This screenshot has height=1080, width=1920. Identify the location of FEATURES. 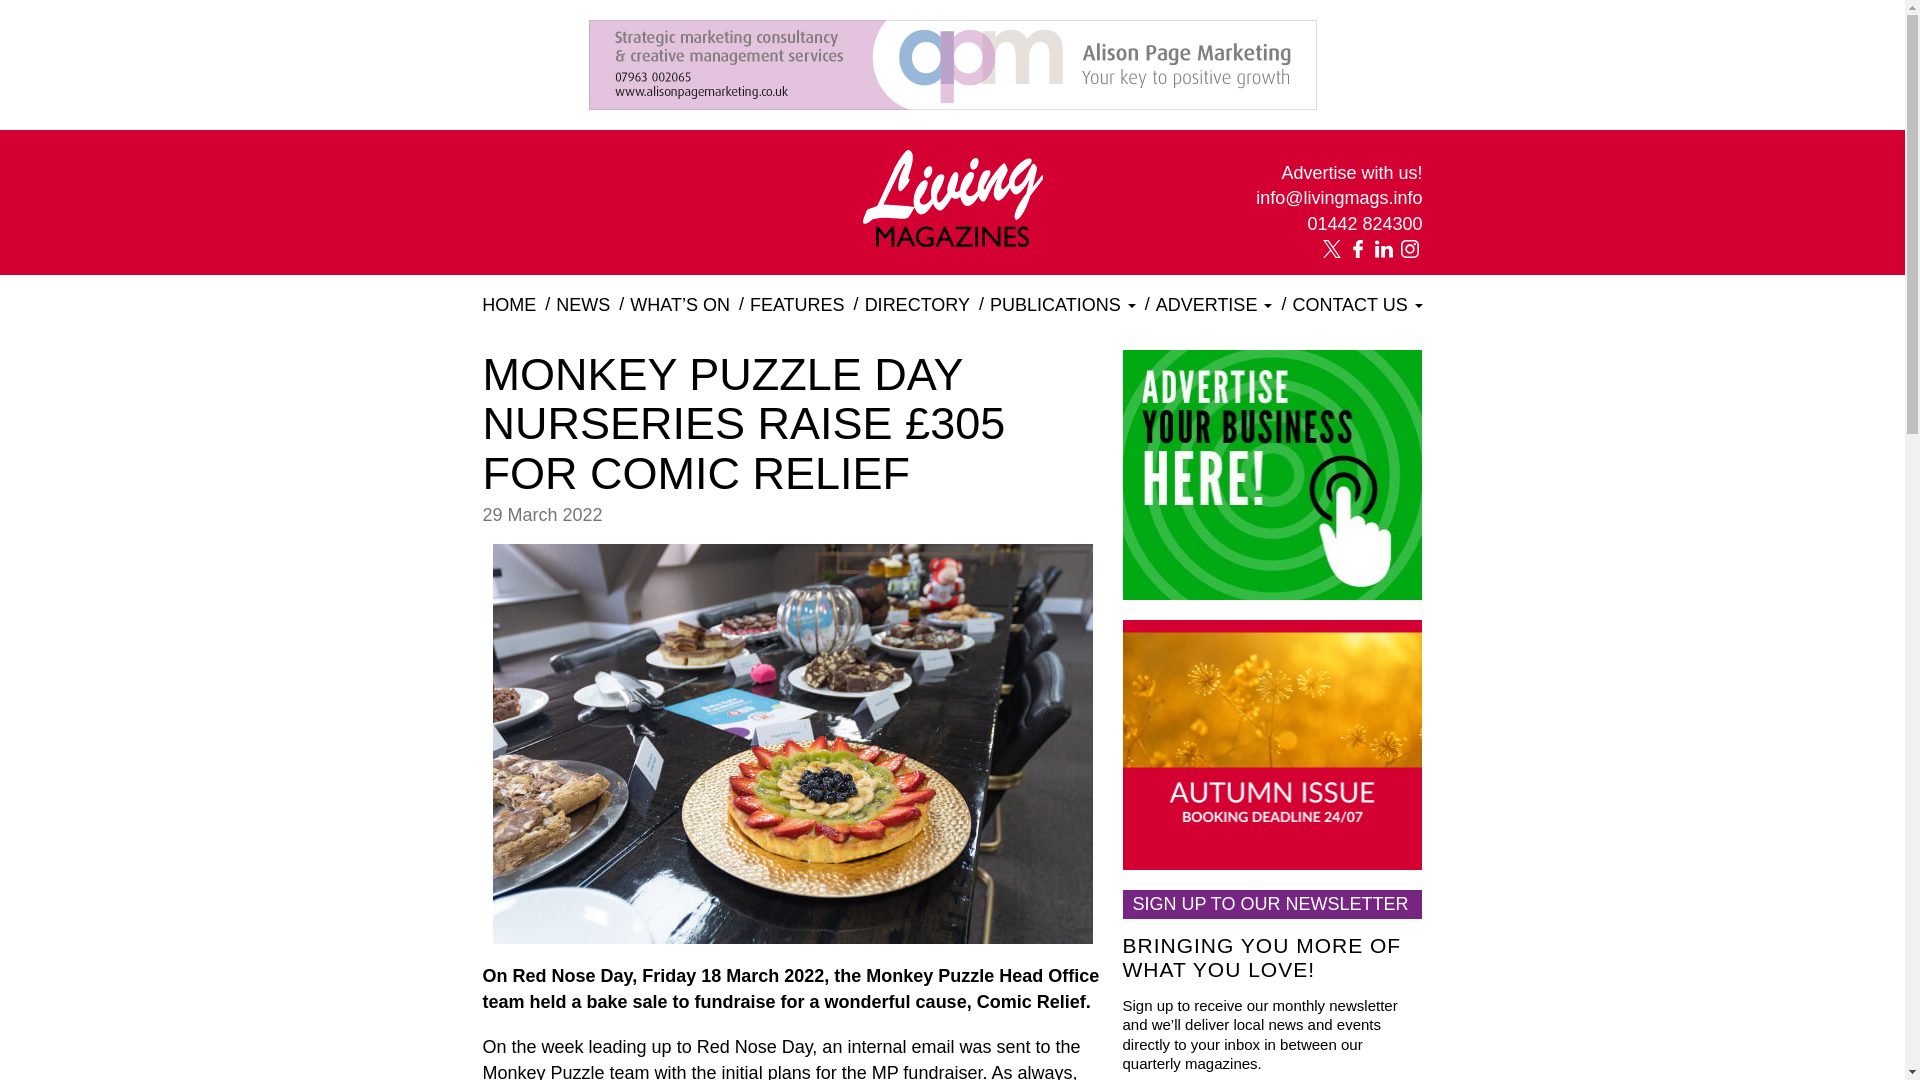
(796, 305).